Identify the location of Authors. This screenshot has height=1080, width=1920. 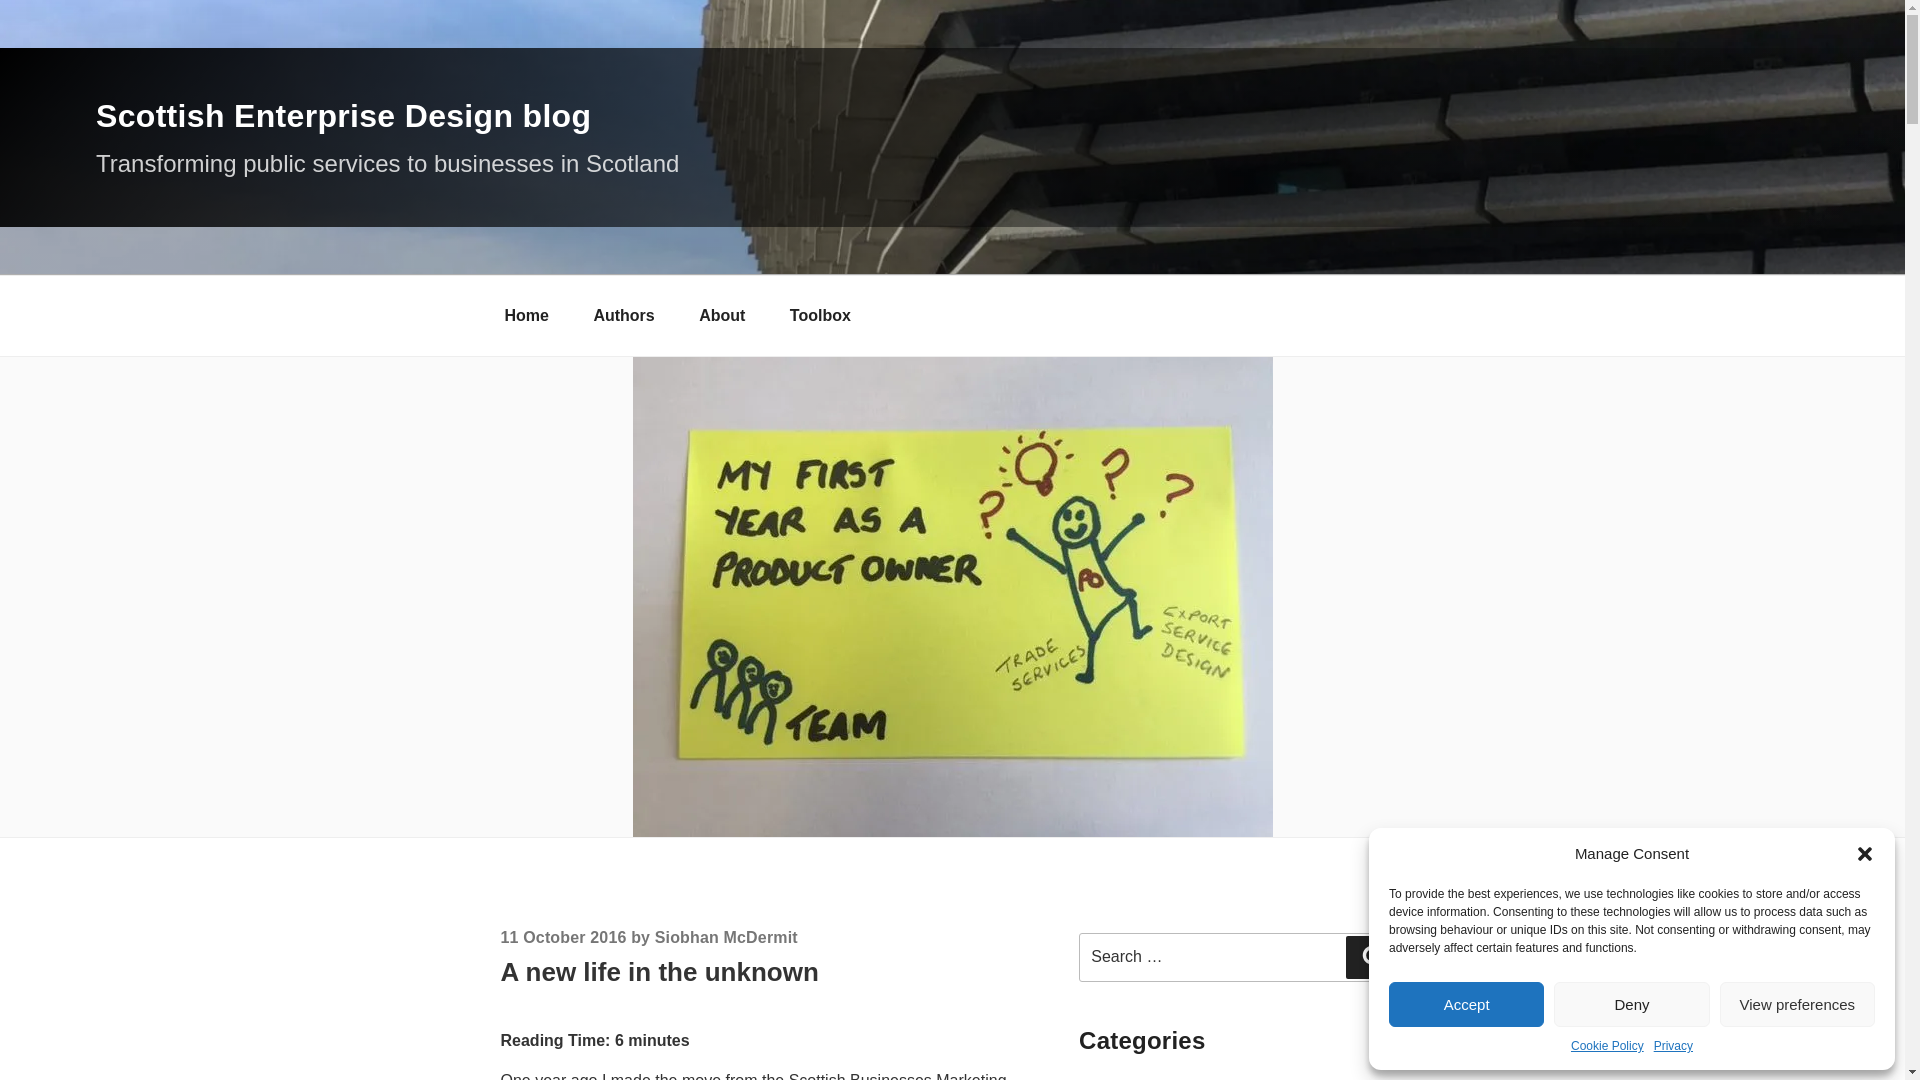
(622, 316).